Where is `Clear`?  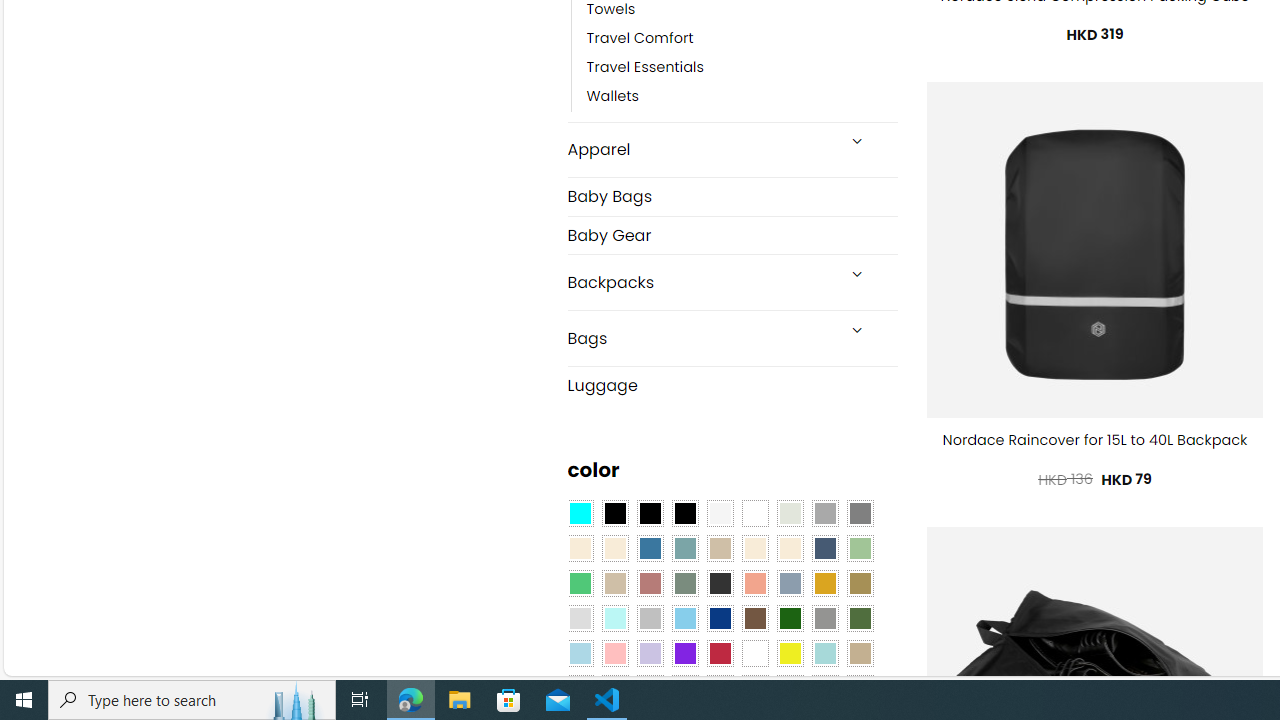
Clear is located at coordinates (755, 514).